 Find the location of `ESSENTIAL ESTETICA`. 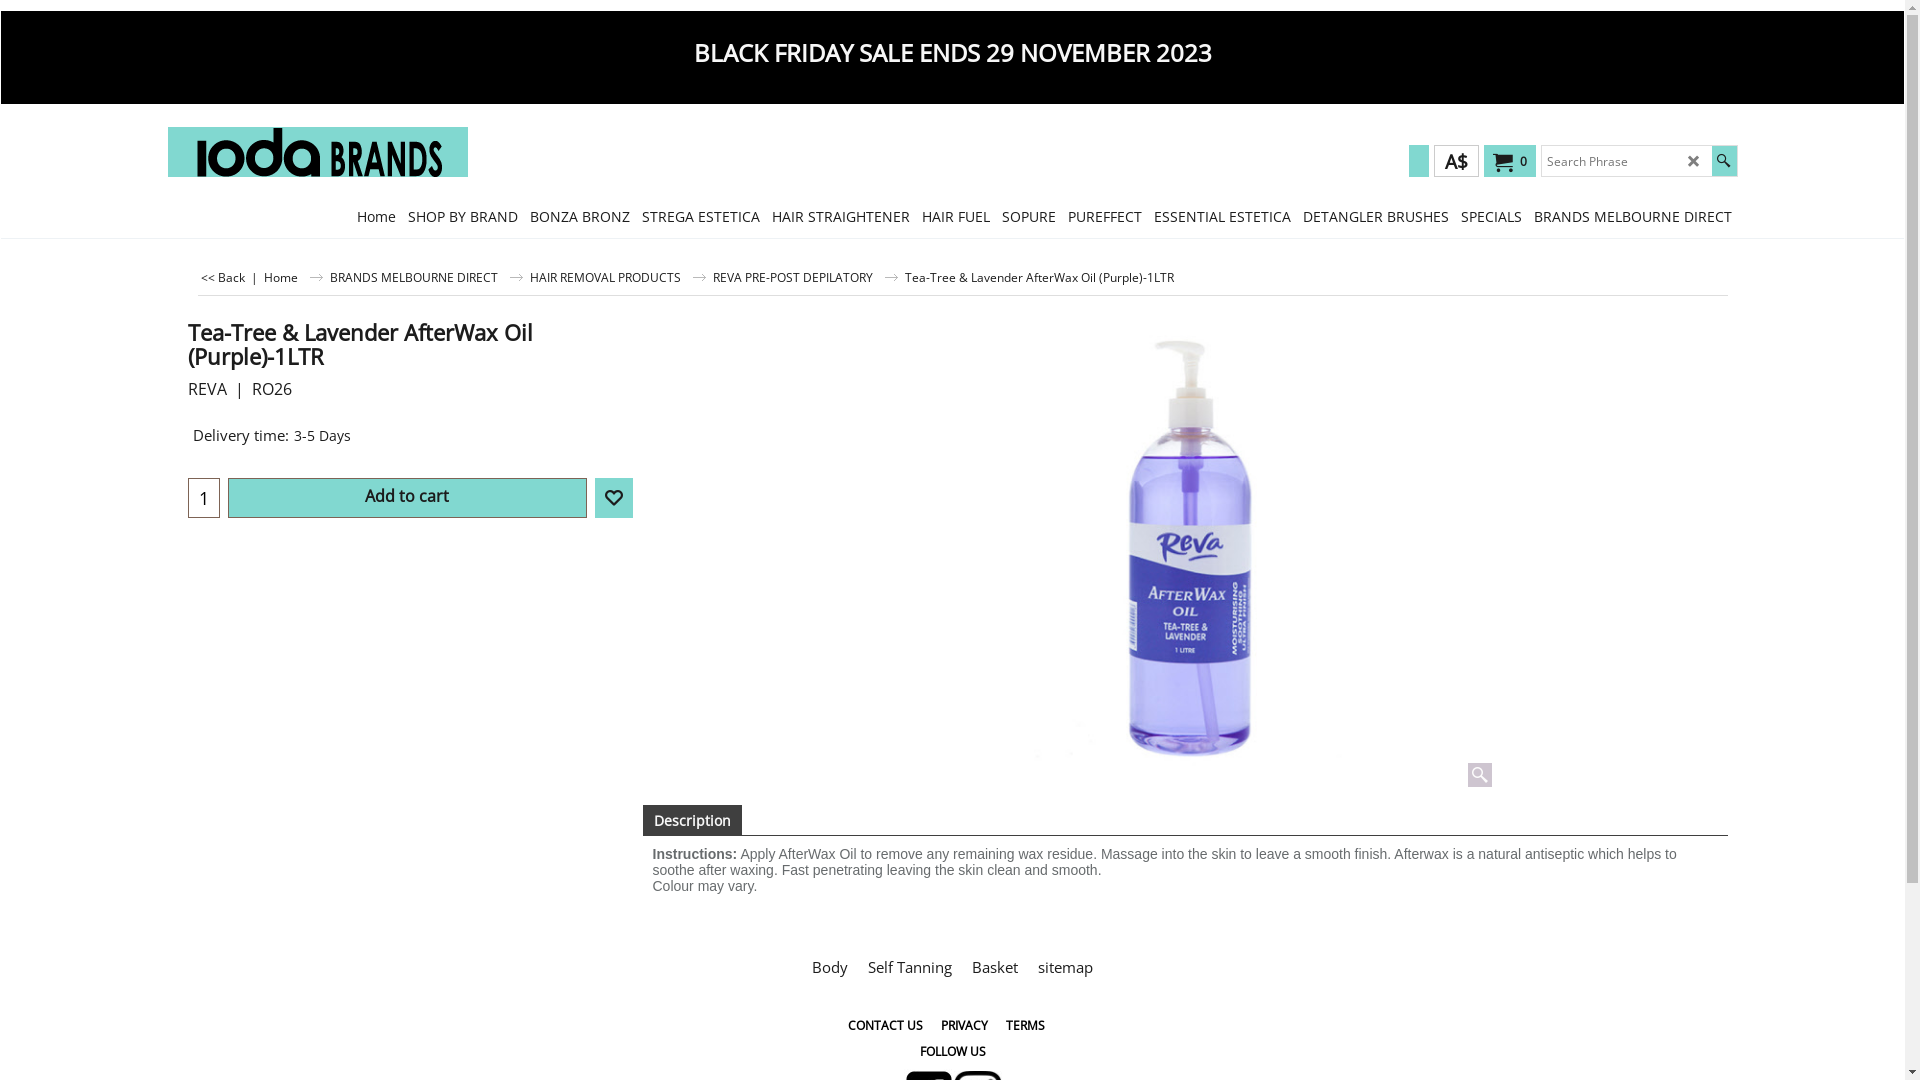

ESSENTIAL ESTETICA is located at coordinates (1222, 216).